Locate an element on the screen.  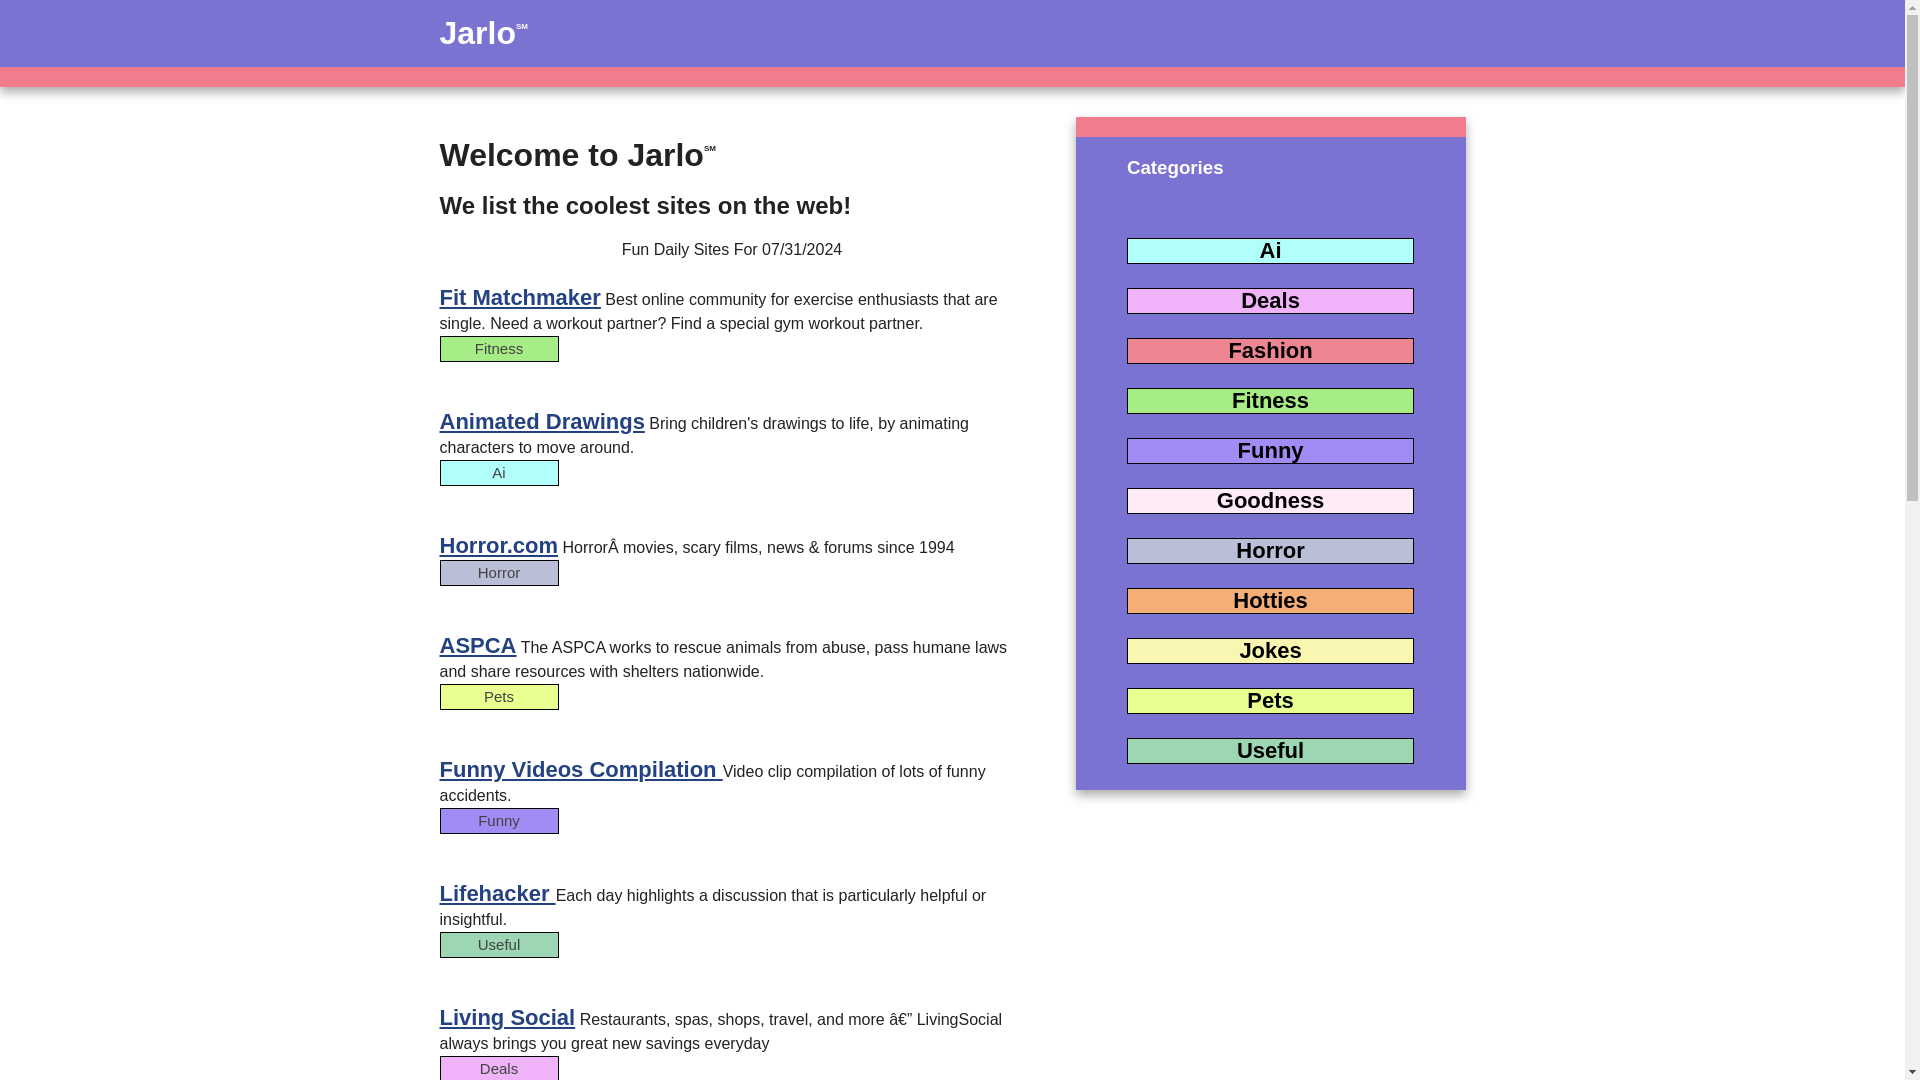
Useful is located at coordinates (732, 966).